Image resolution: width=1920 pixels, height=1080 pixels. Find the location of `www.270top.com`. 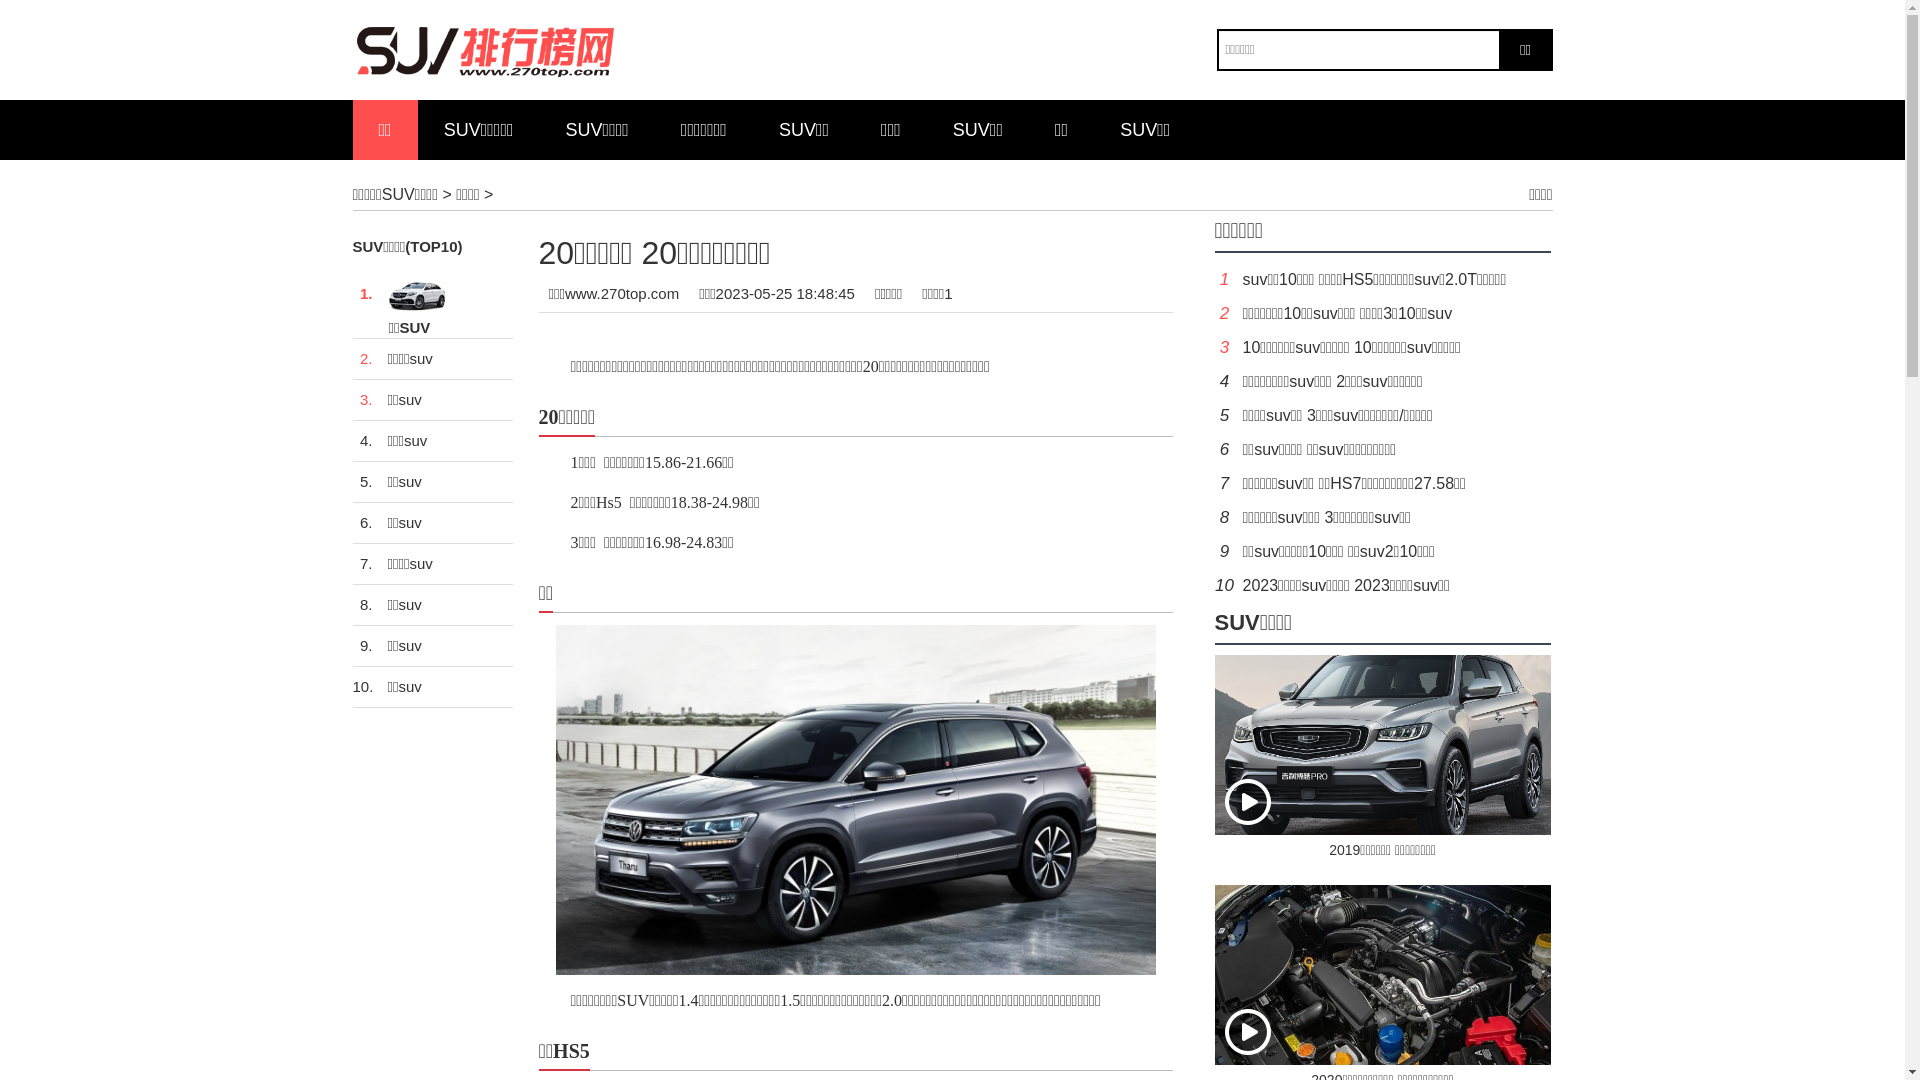

www.270top.com is located at coordinates (622, 294).